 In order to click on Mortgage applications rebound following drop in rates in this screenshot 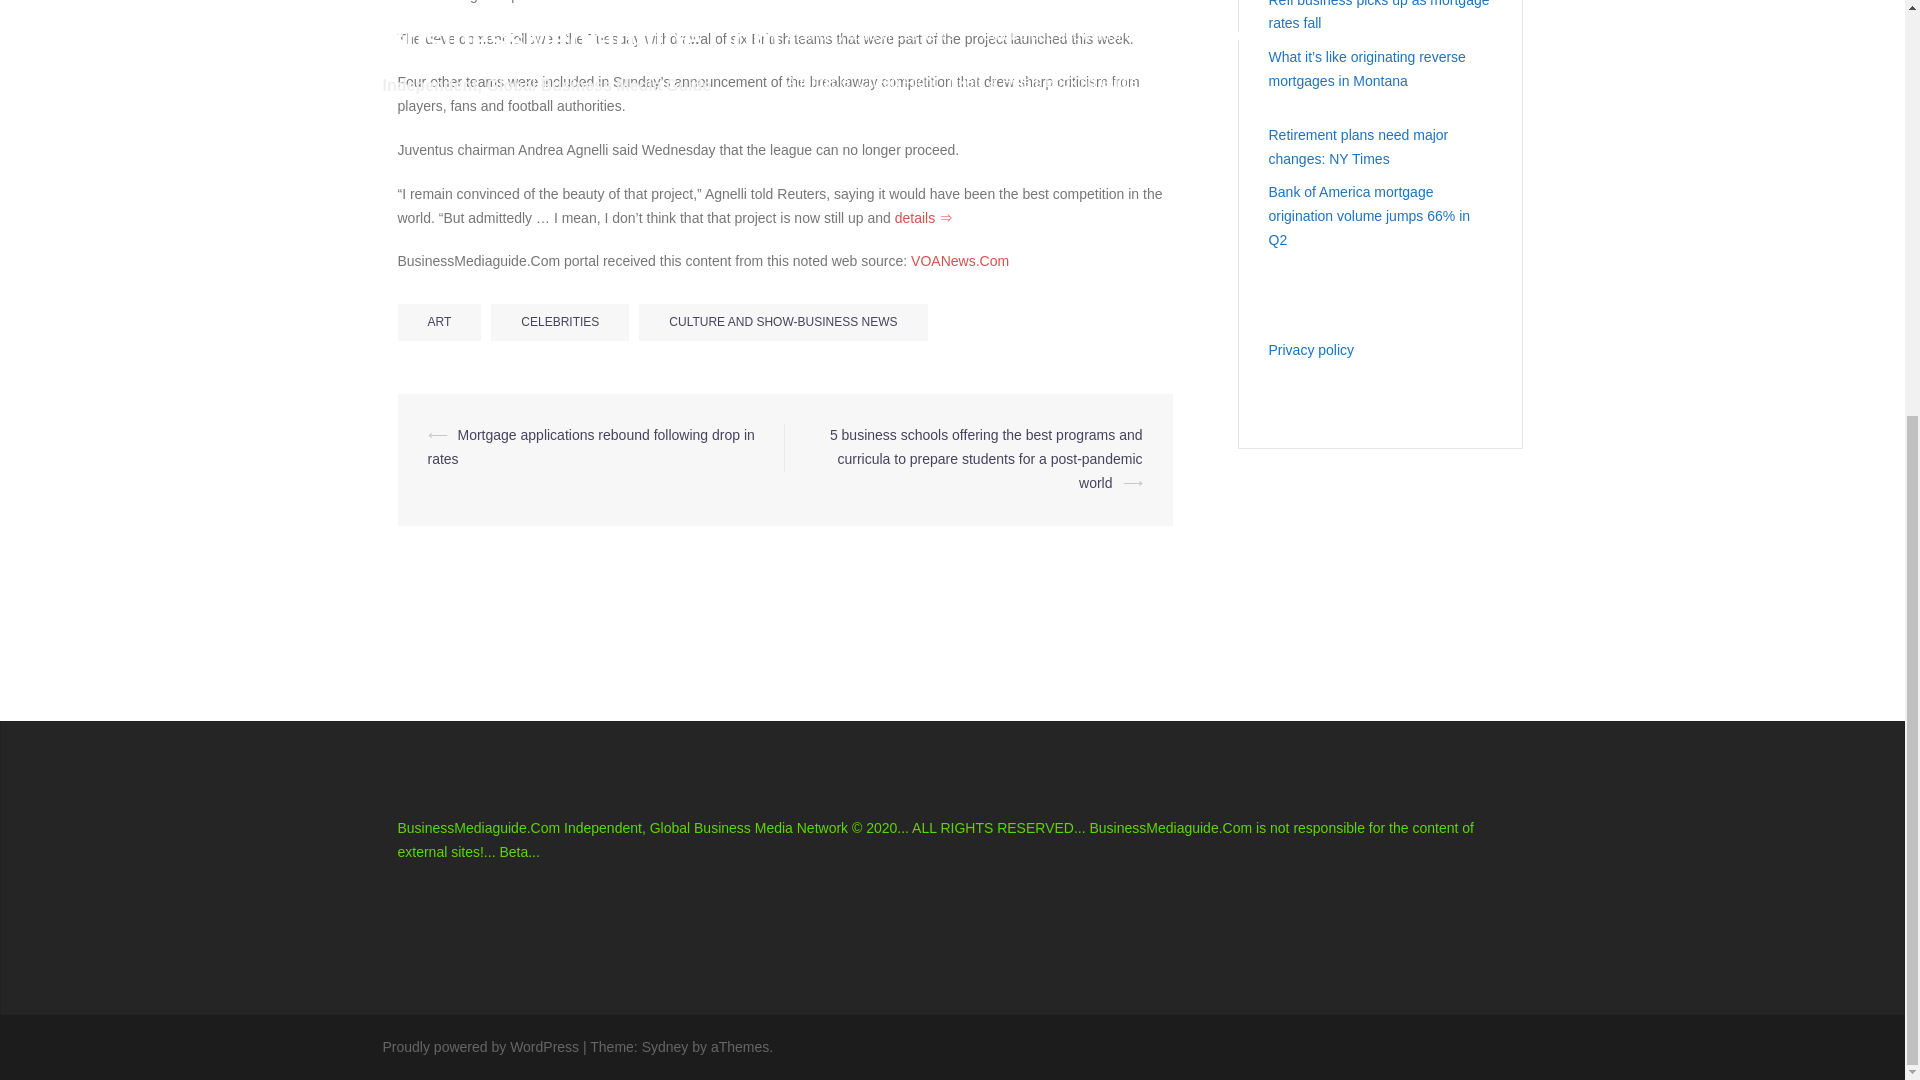, I will do `click(591, 446)`.